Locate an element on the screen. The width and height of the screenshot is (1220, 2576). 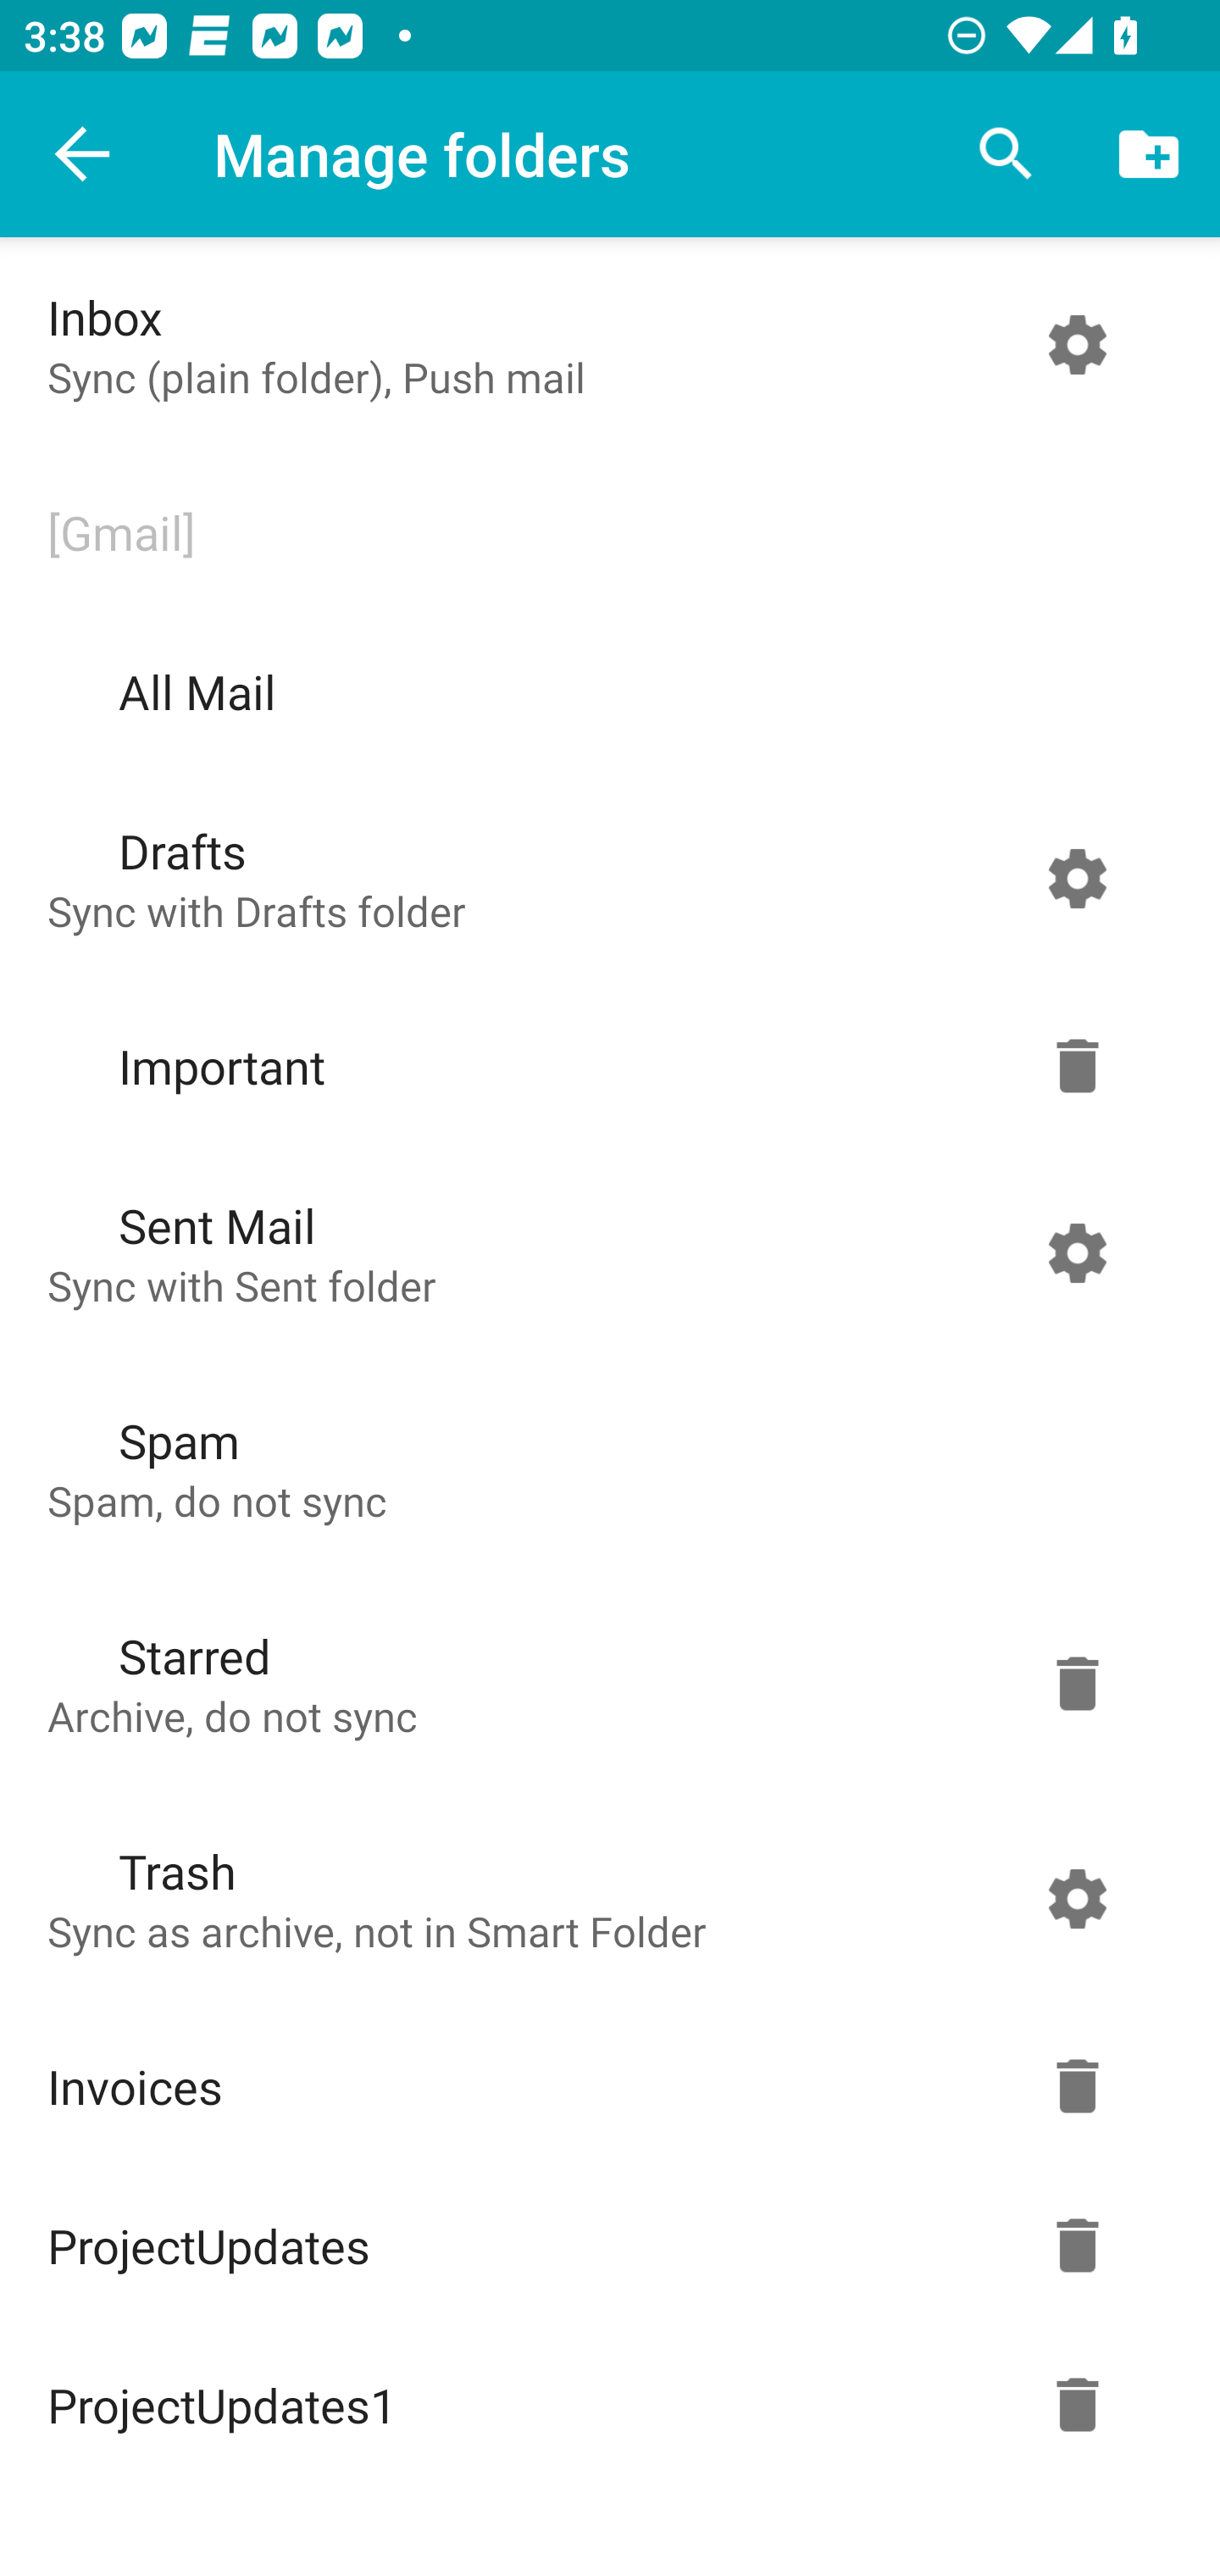
Sent Mail Sync with Sent folder Folder settings is located at coordinates (603, 1252).